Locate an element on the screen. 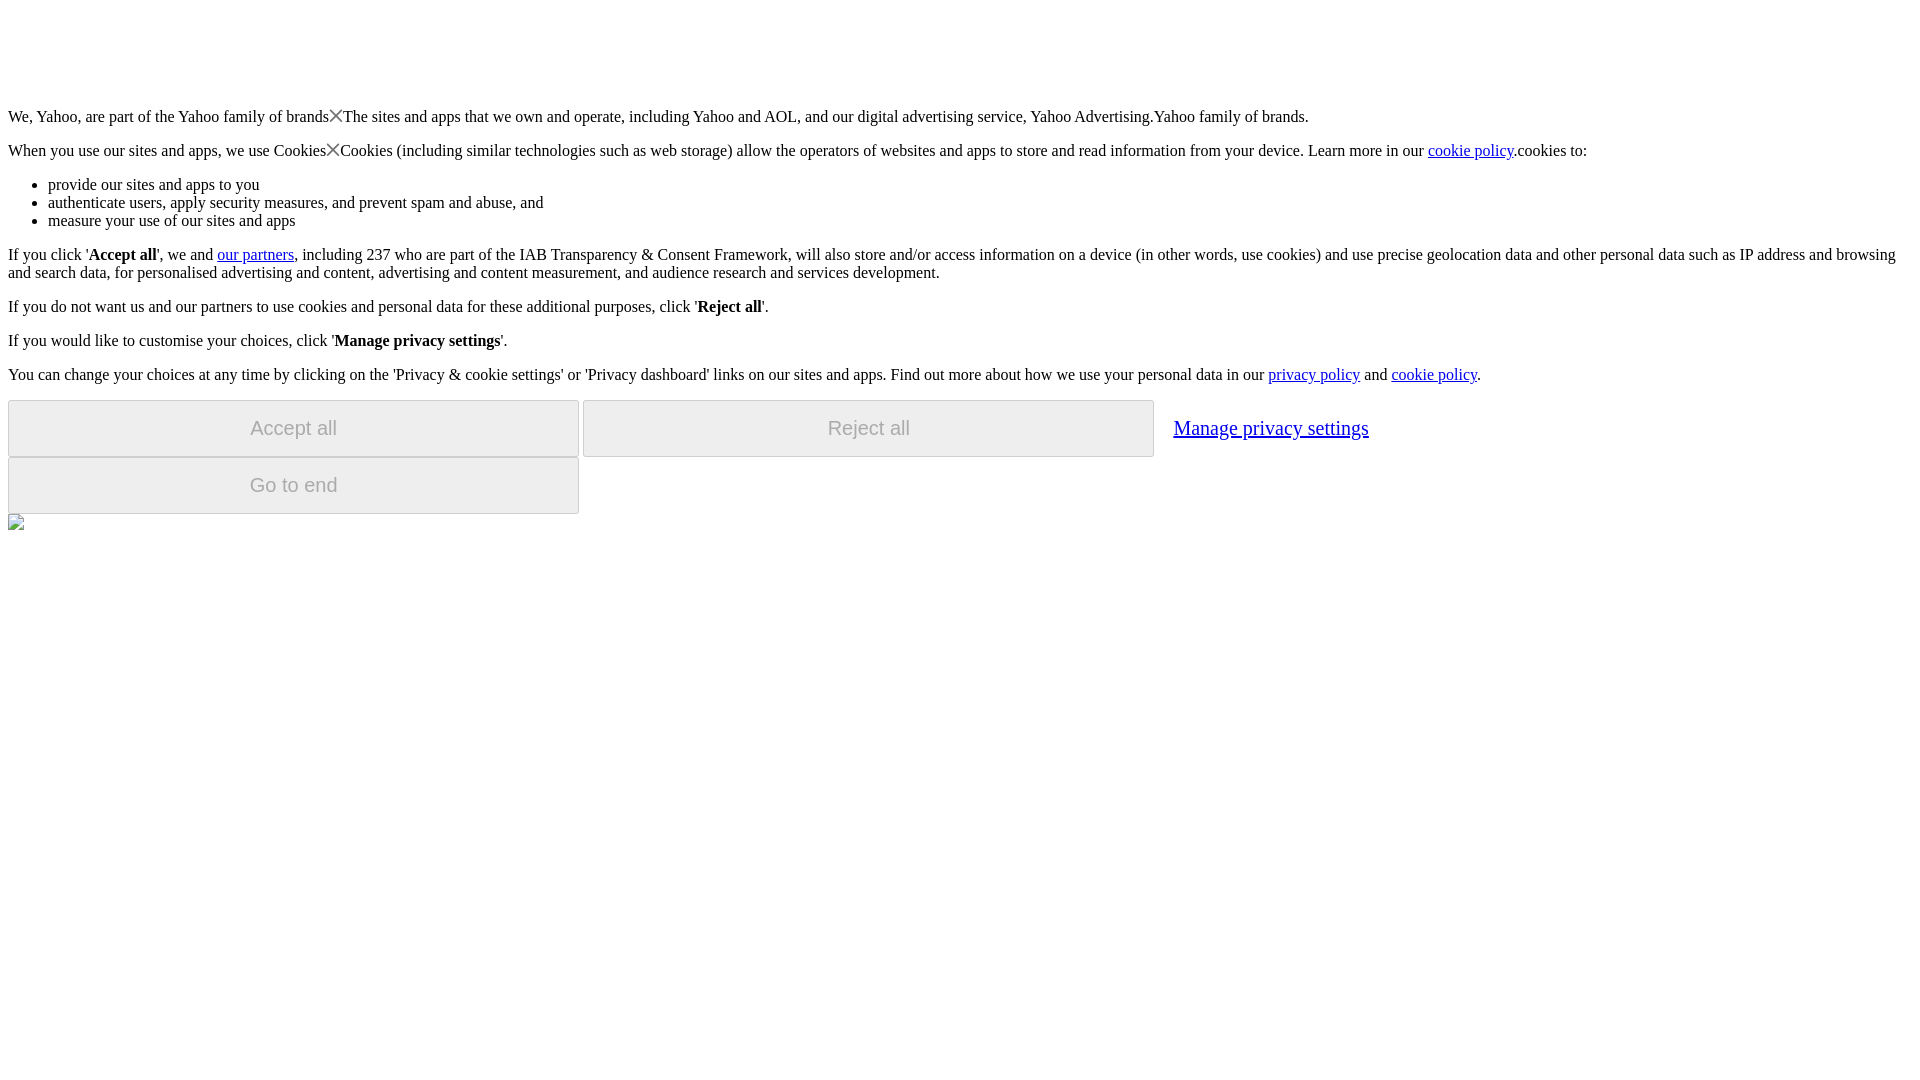 The image size is (1920, 1080). privacy policy is located at coordinates (1313, 374).